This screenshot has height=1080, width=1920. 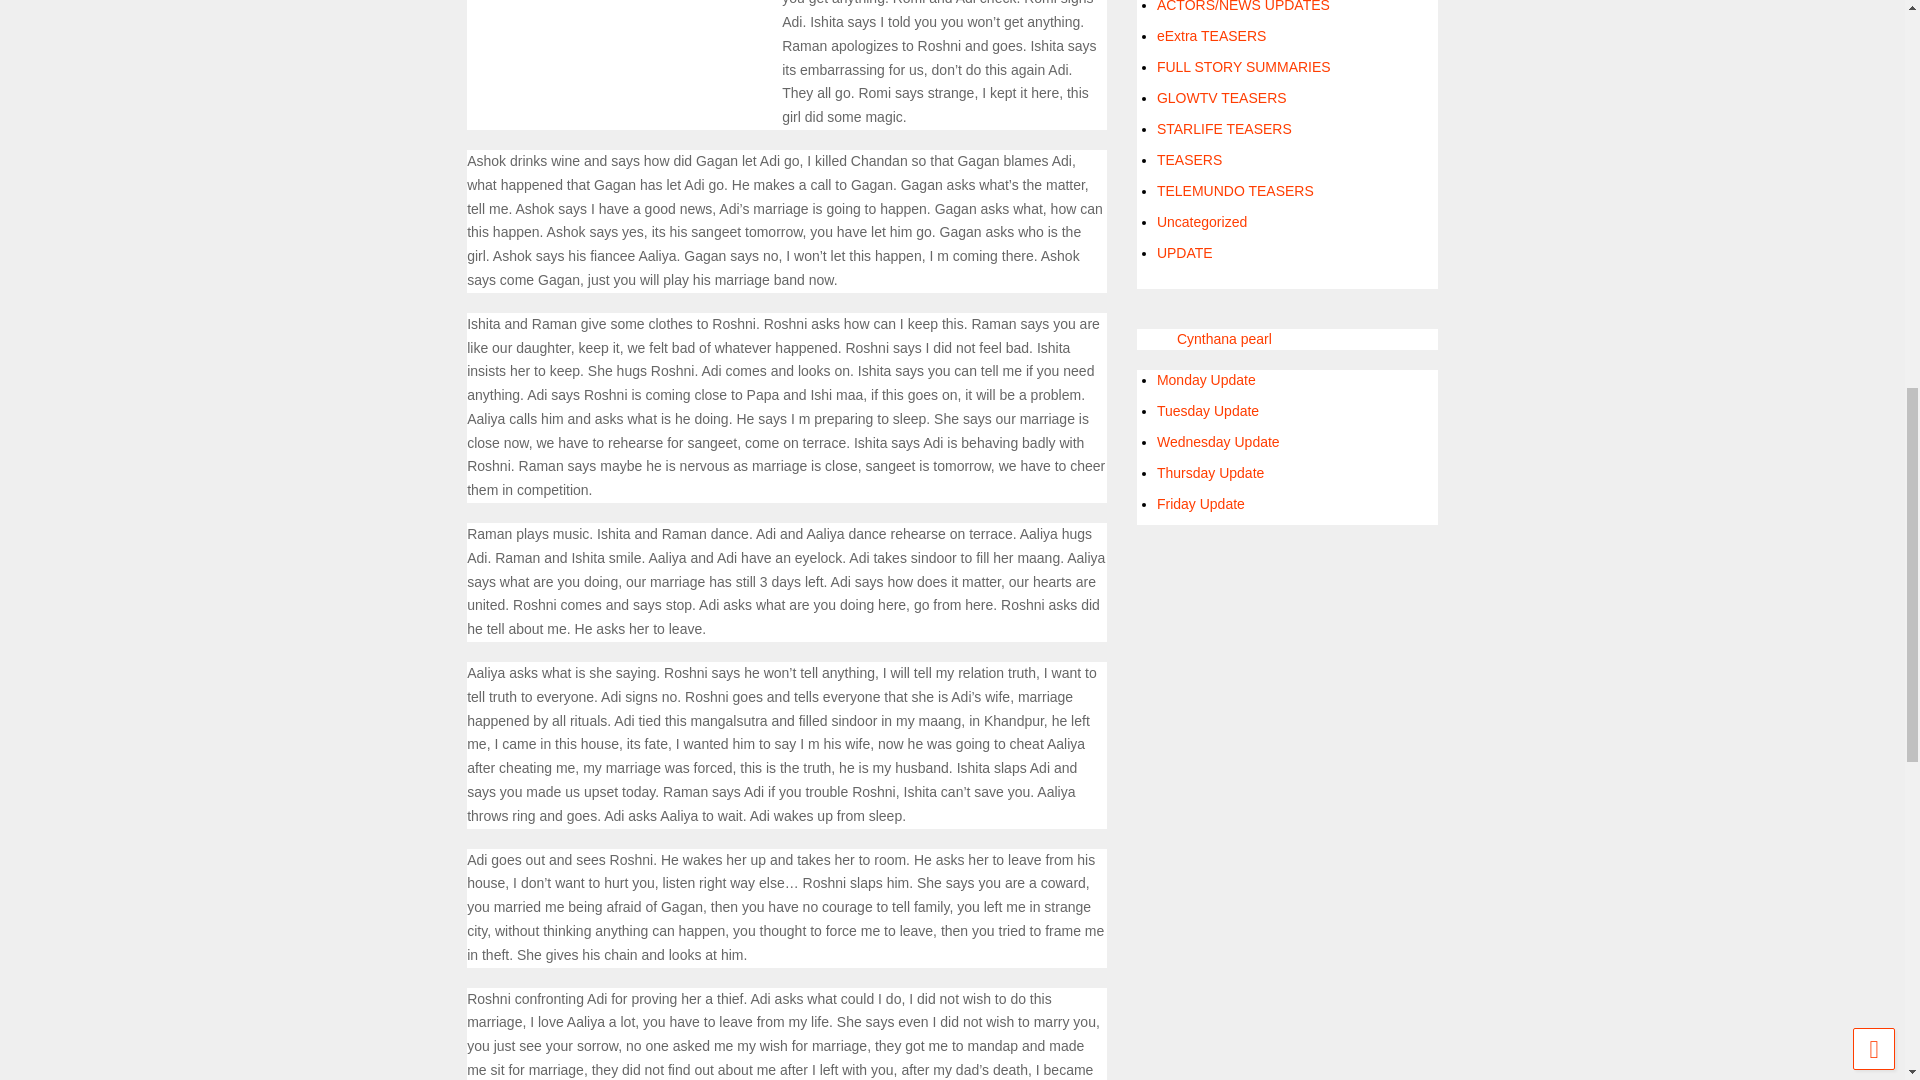 I want to click on TEASERS, so click(x=1189, y=160).